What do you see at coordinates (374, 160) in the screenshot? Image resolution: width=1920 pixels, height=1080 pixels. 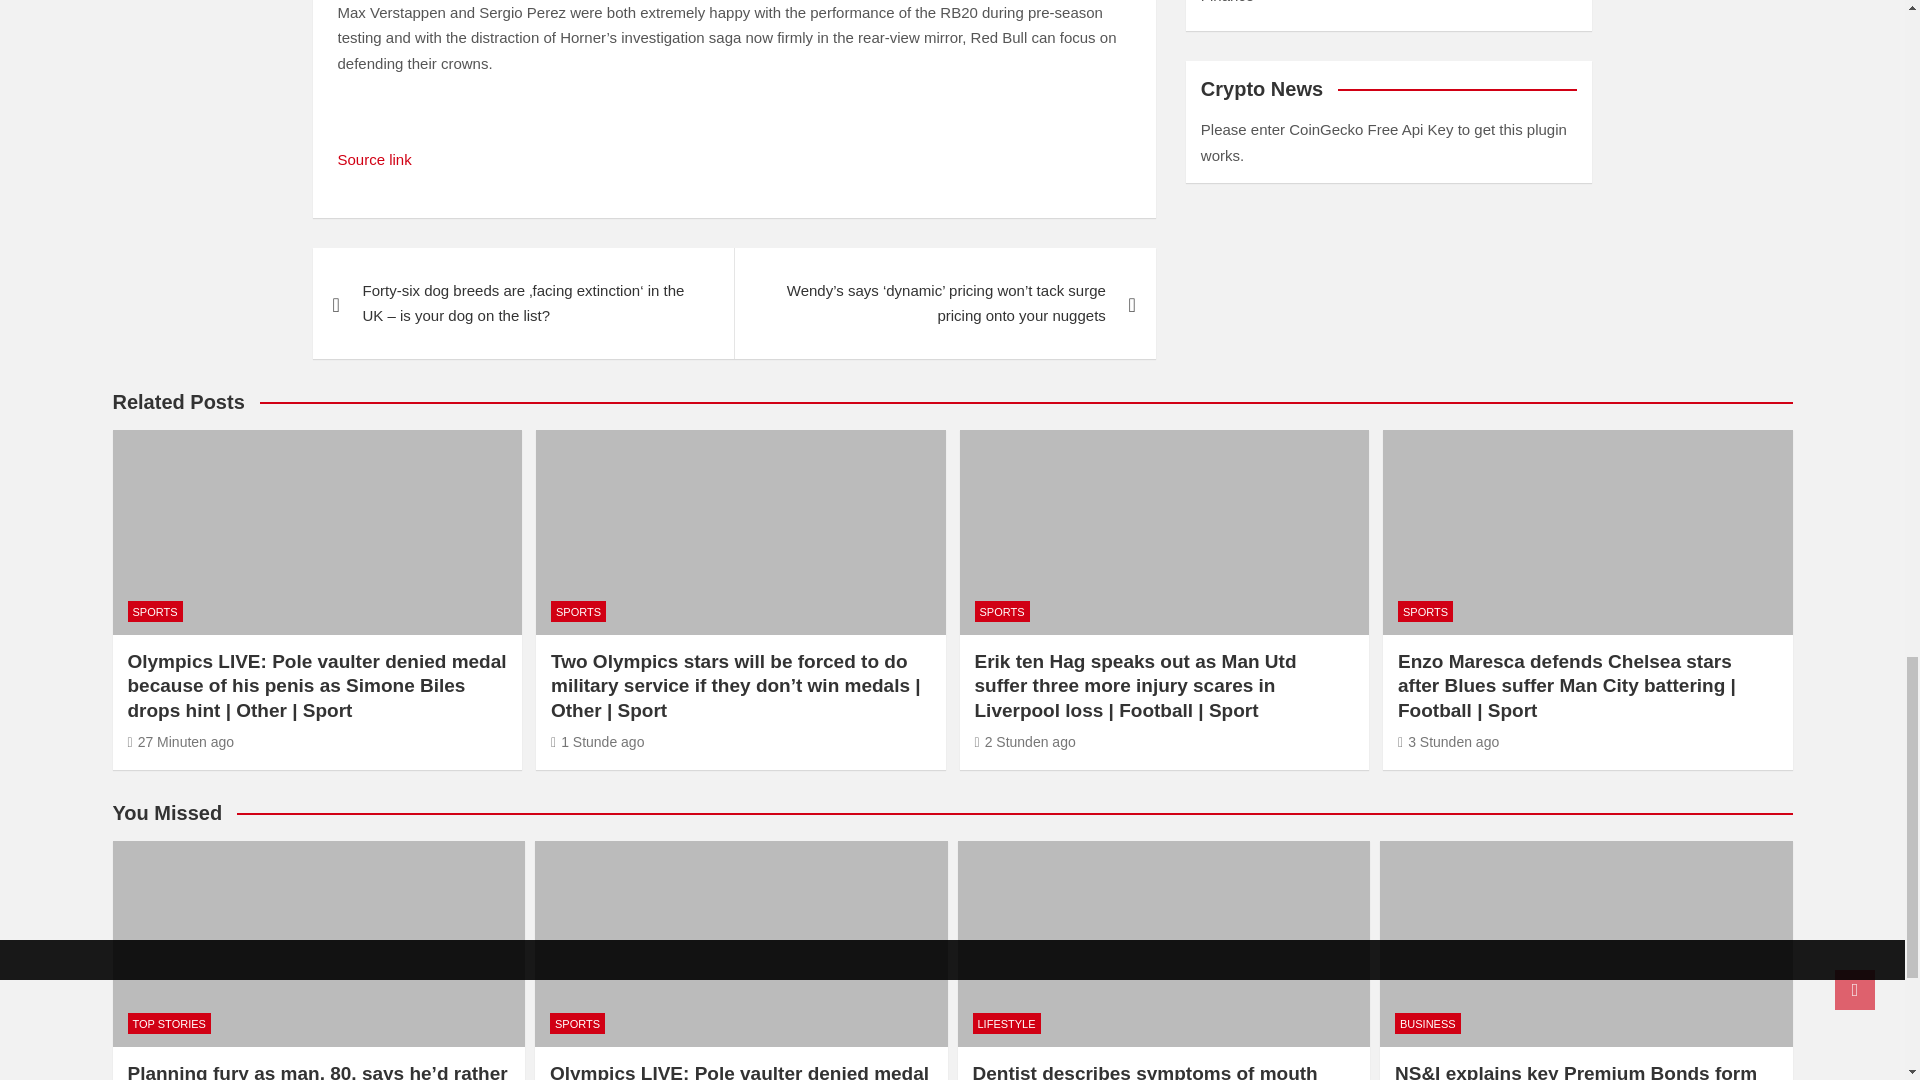 I see `Source link` at bounding box center [374, 160].